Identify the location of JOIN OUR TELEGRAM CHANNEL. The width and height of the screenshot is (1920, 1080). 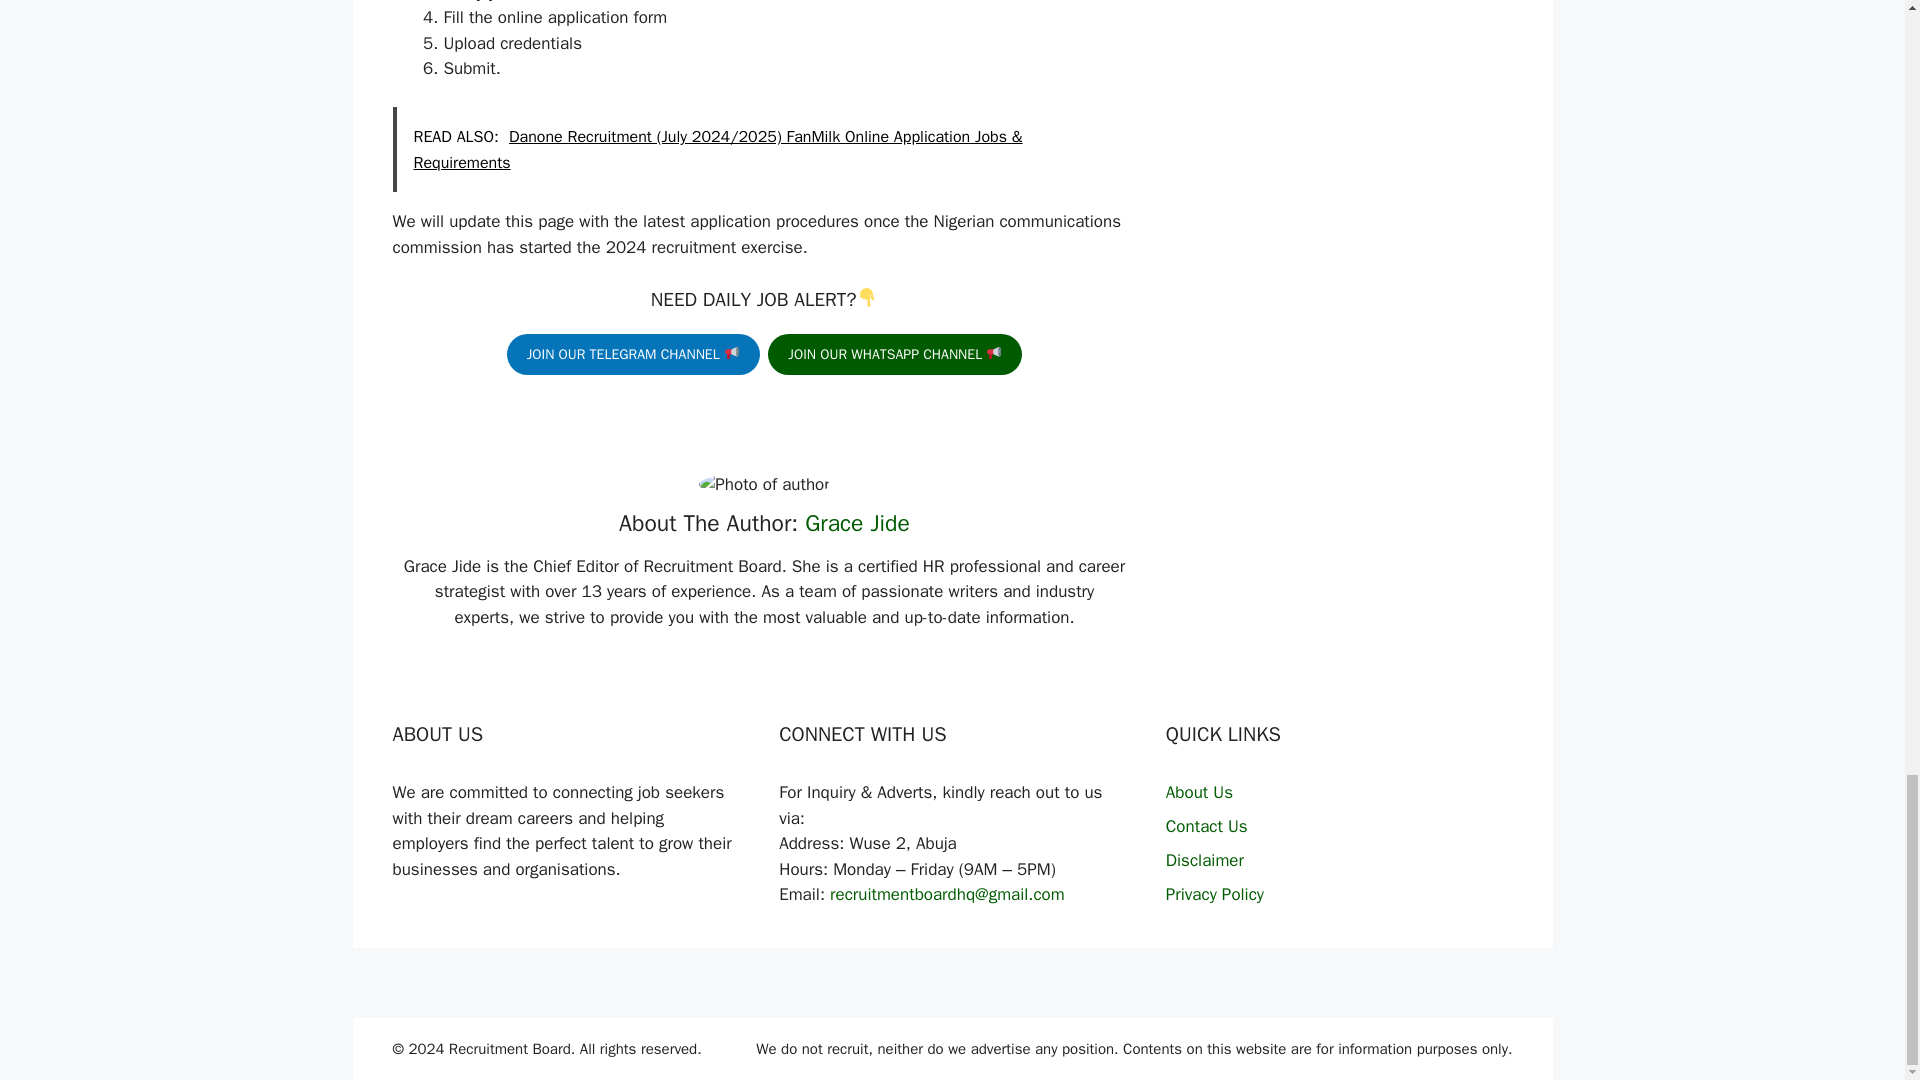
(633, 354).